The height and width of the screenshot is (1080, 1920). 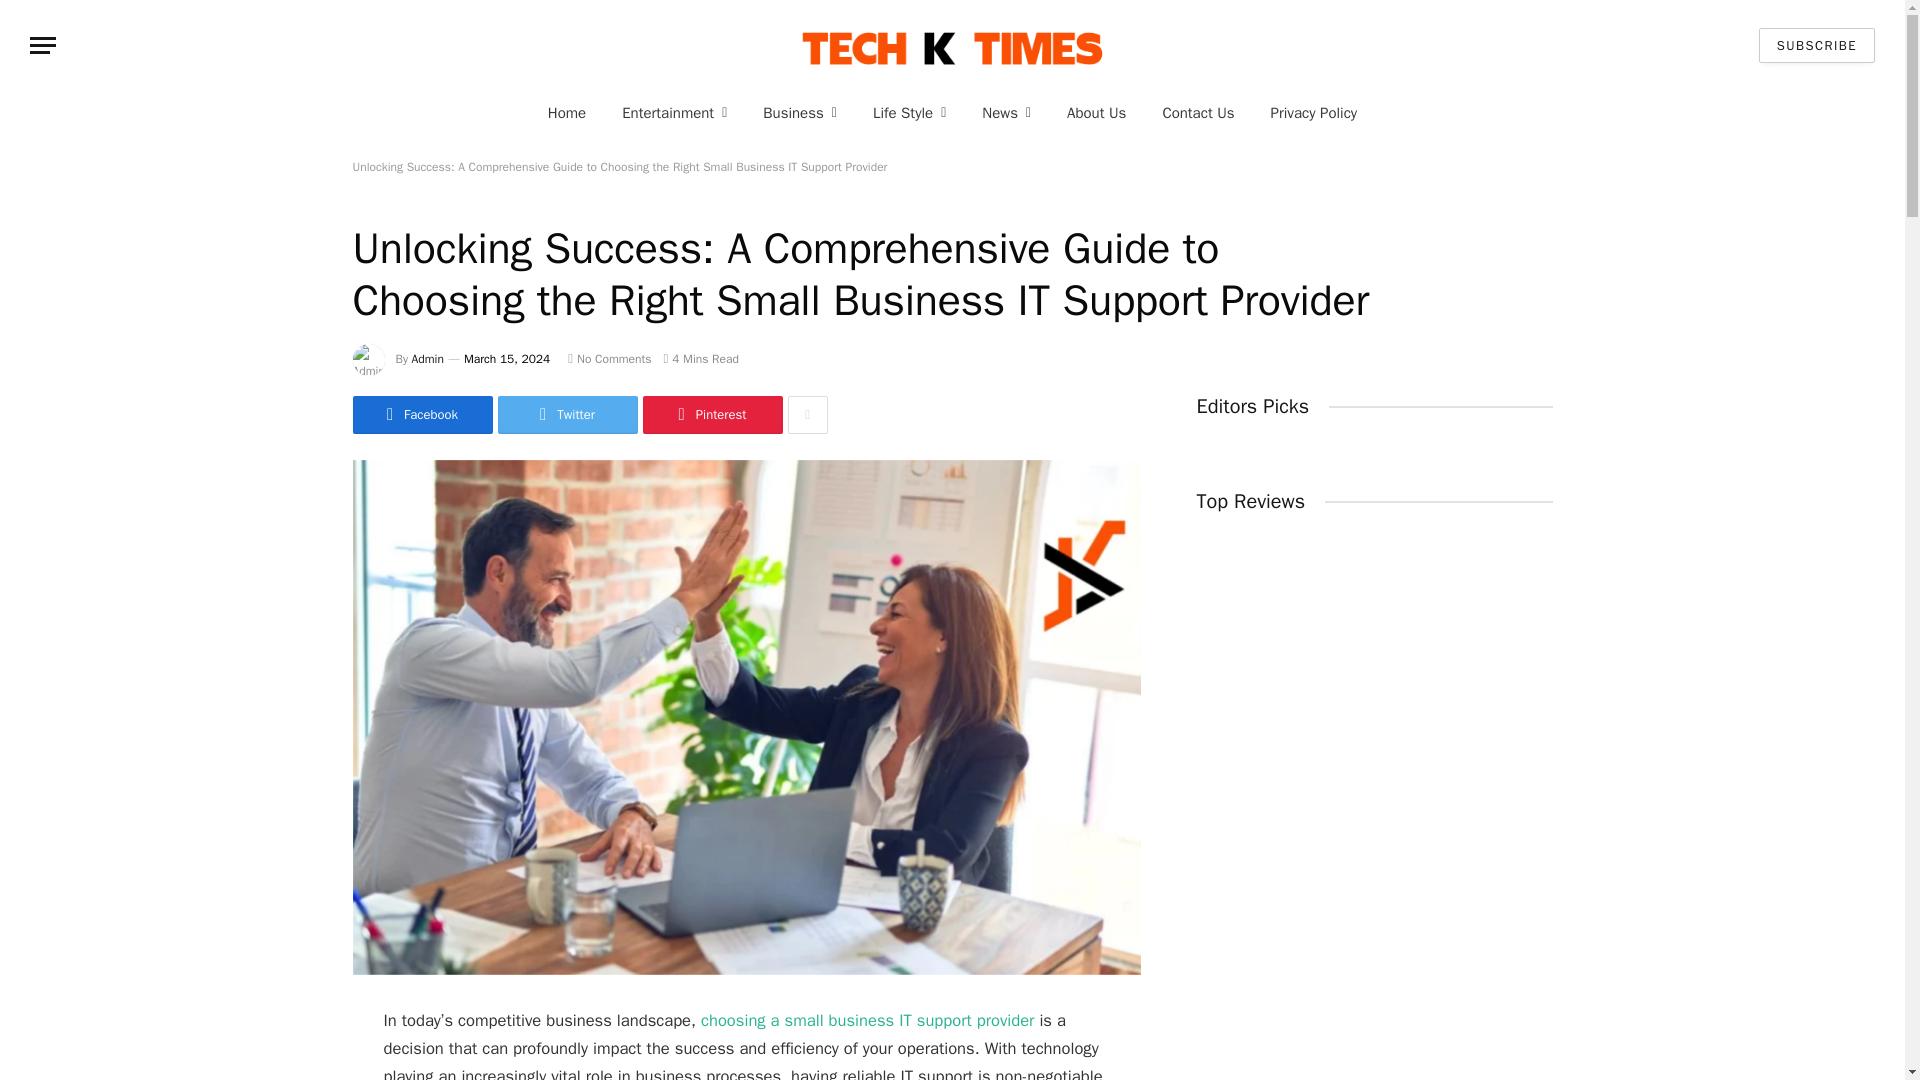 I want to click on Posts by Admin, so click(x=428, y=359).